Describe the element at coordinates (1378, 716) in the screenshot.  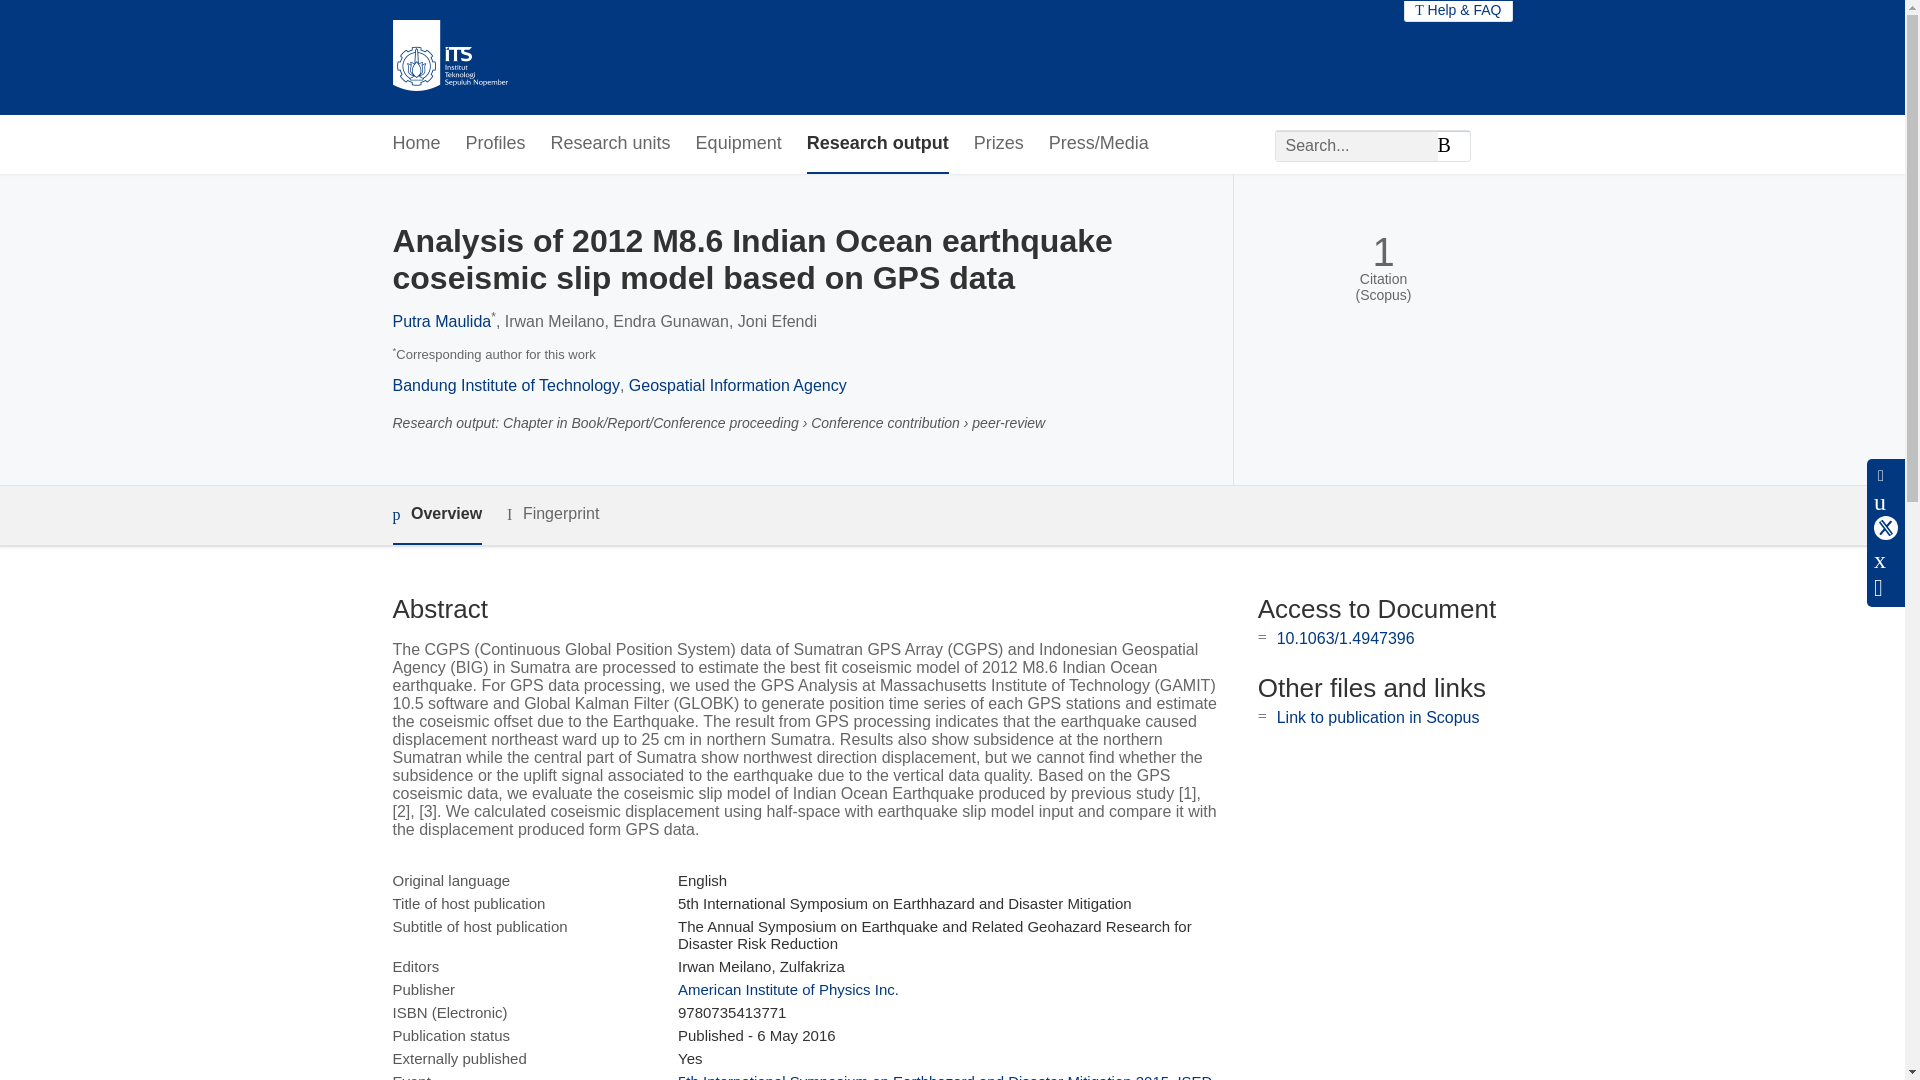
I see `Link to publication in Scopus` at that location.